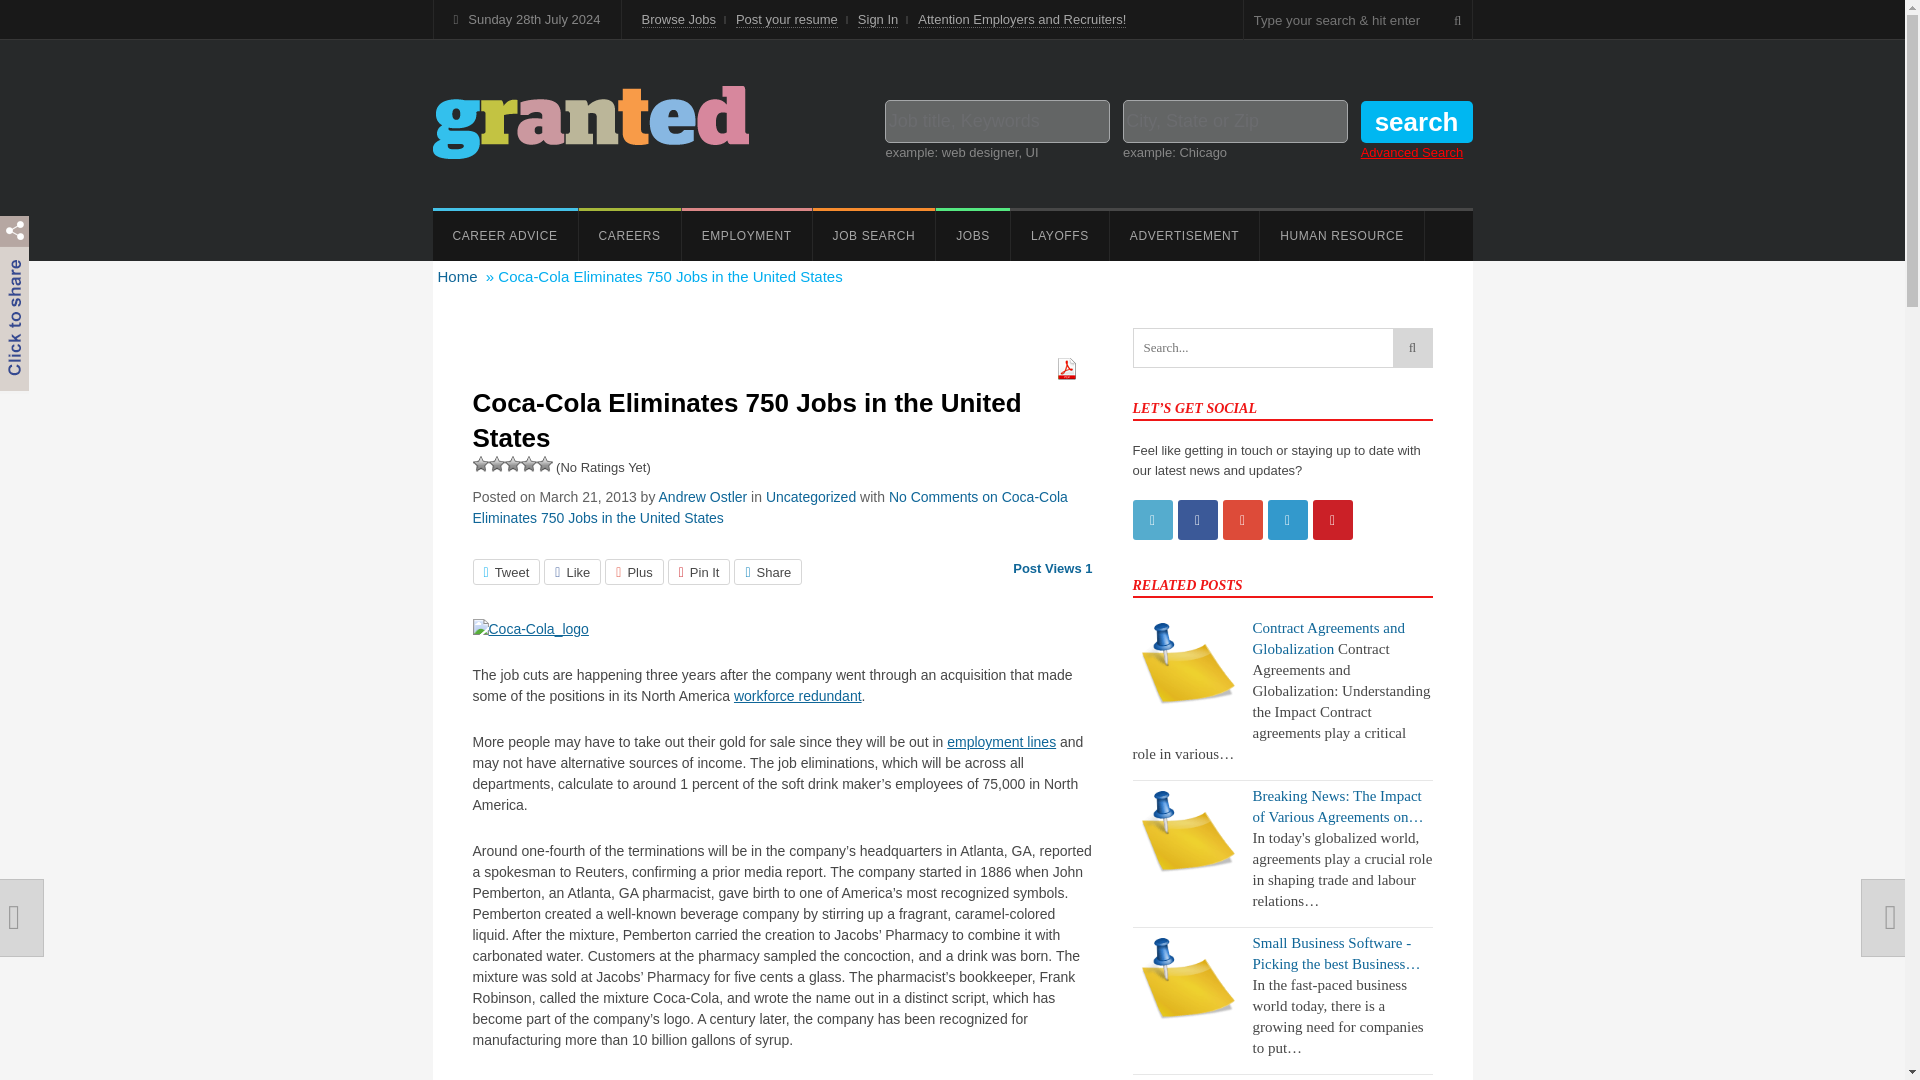 The image size is (1920, 1080). Describe the element at coordinates (678, 20) in the screenshot. I see `Browse Jobs` at that location.